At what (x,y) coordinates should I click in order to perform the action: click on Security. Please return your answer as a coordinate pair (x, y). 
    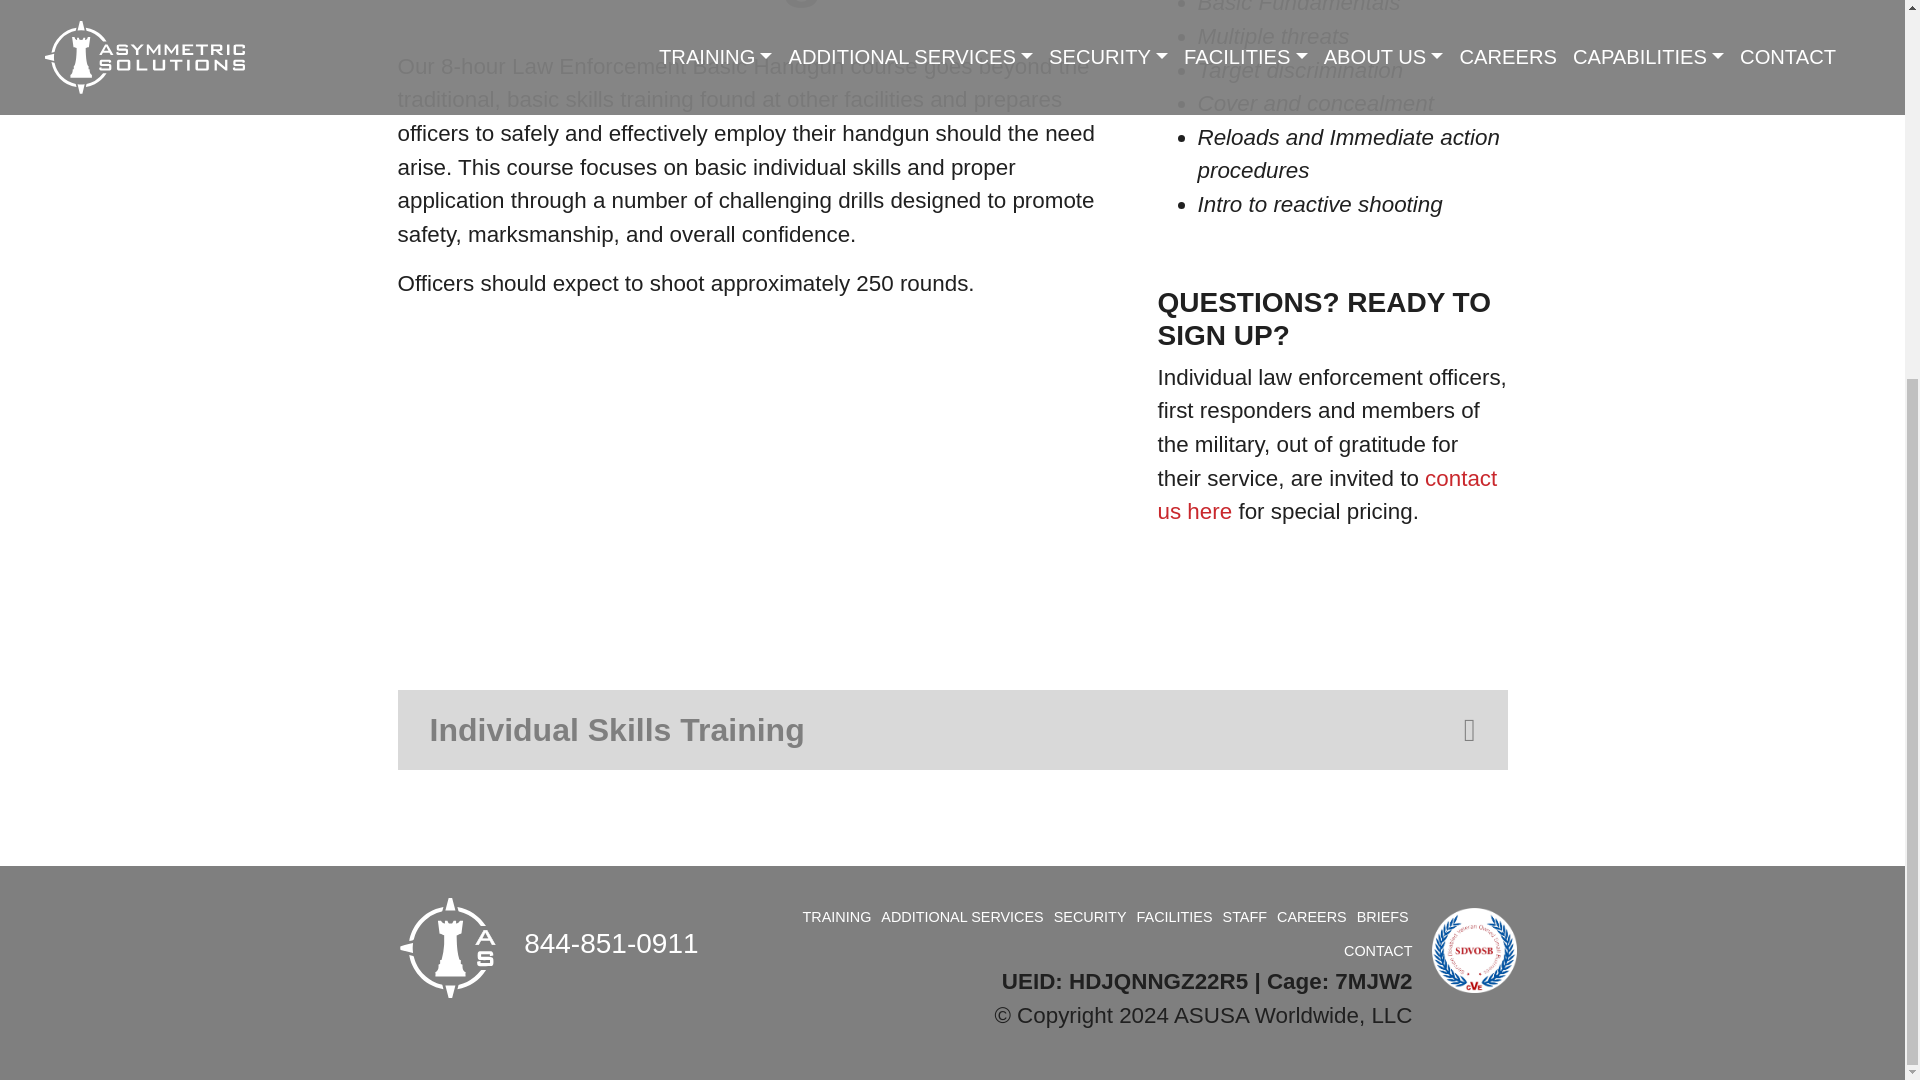
    Looking at the image, I should click on (1090, 916).